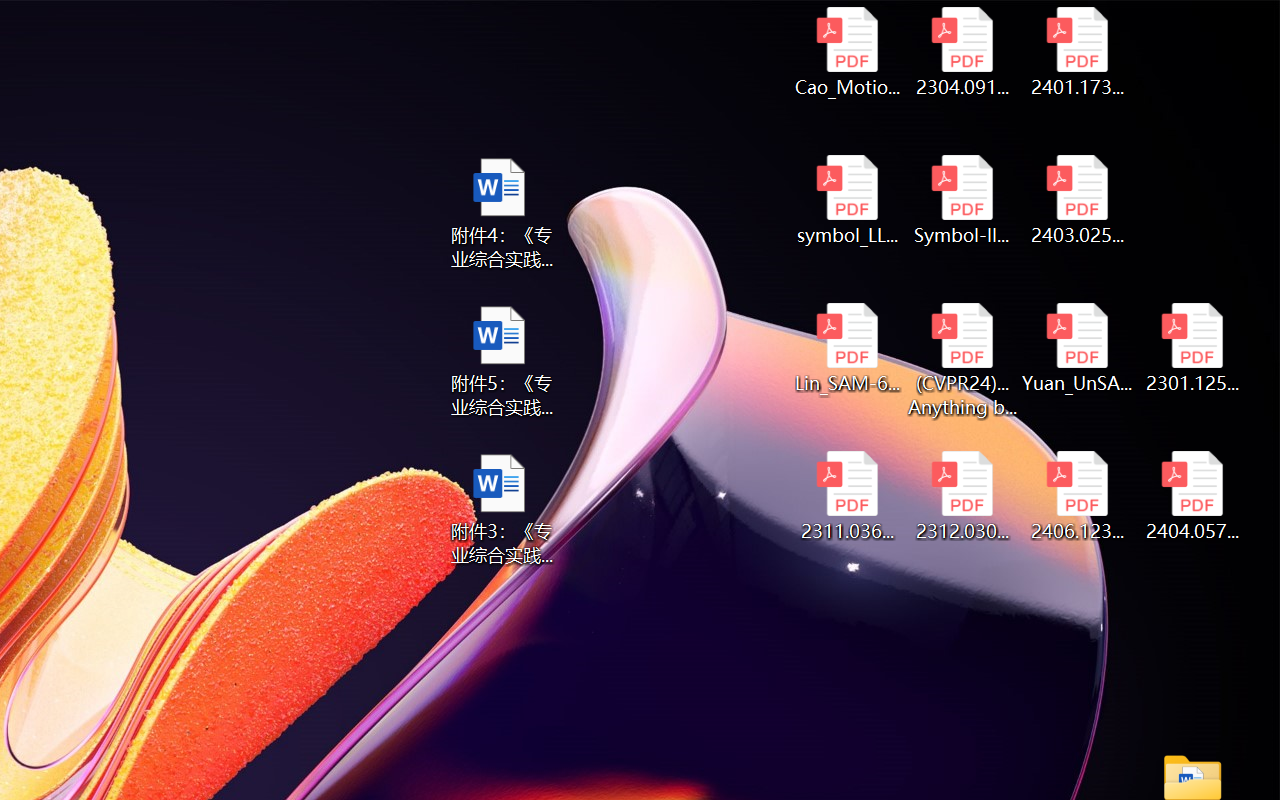 The height and width of the screenshot is (800, 1280). What do you see at coordinates (962, 360) in the screenshot?
I see `(CVPR24)Matching Anything by Segmenting Anything.pdf` at bounding box center [962, 360].